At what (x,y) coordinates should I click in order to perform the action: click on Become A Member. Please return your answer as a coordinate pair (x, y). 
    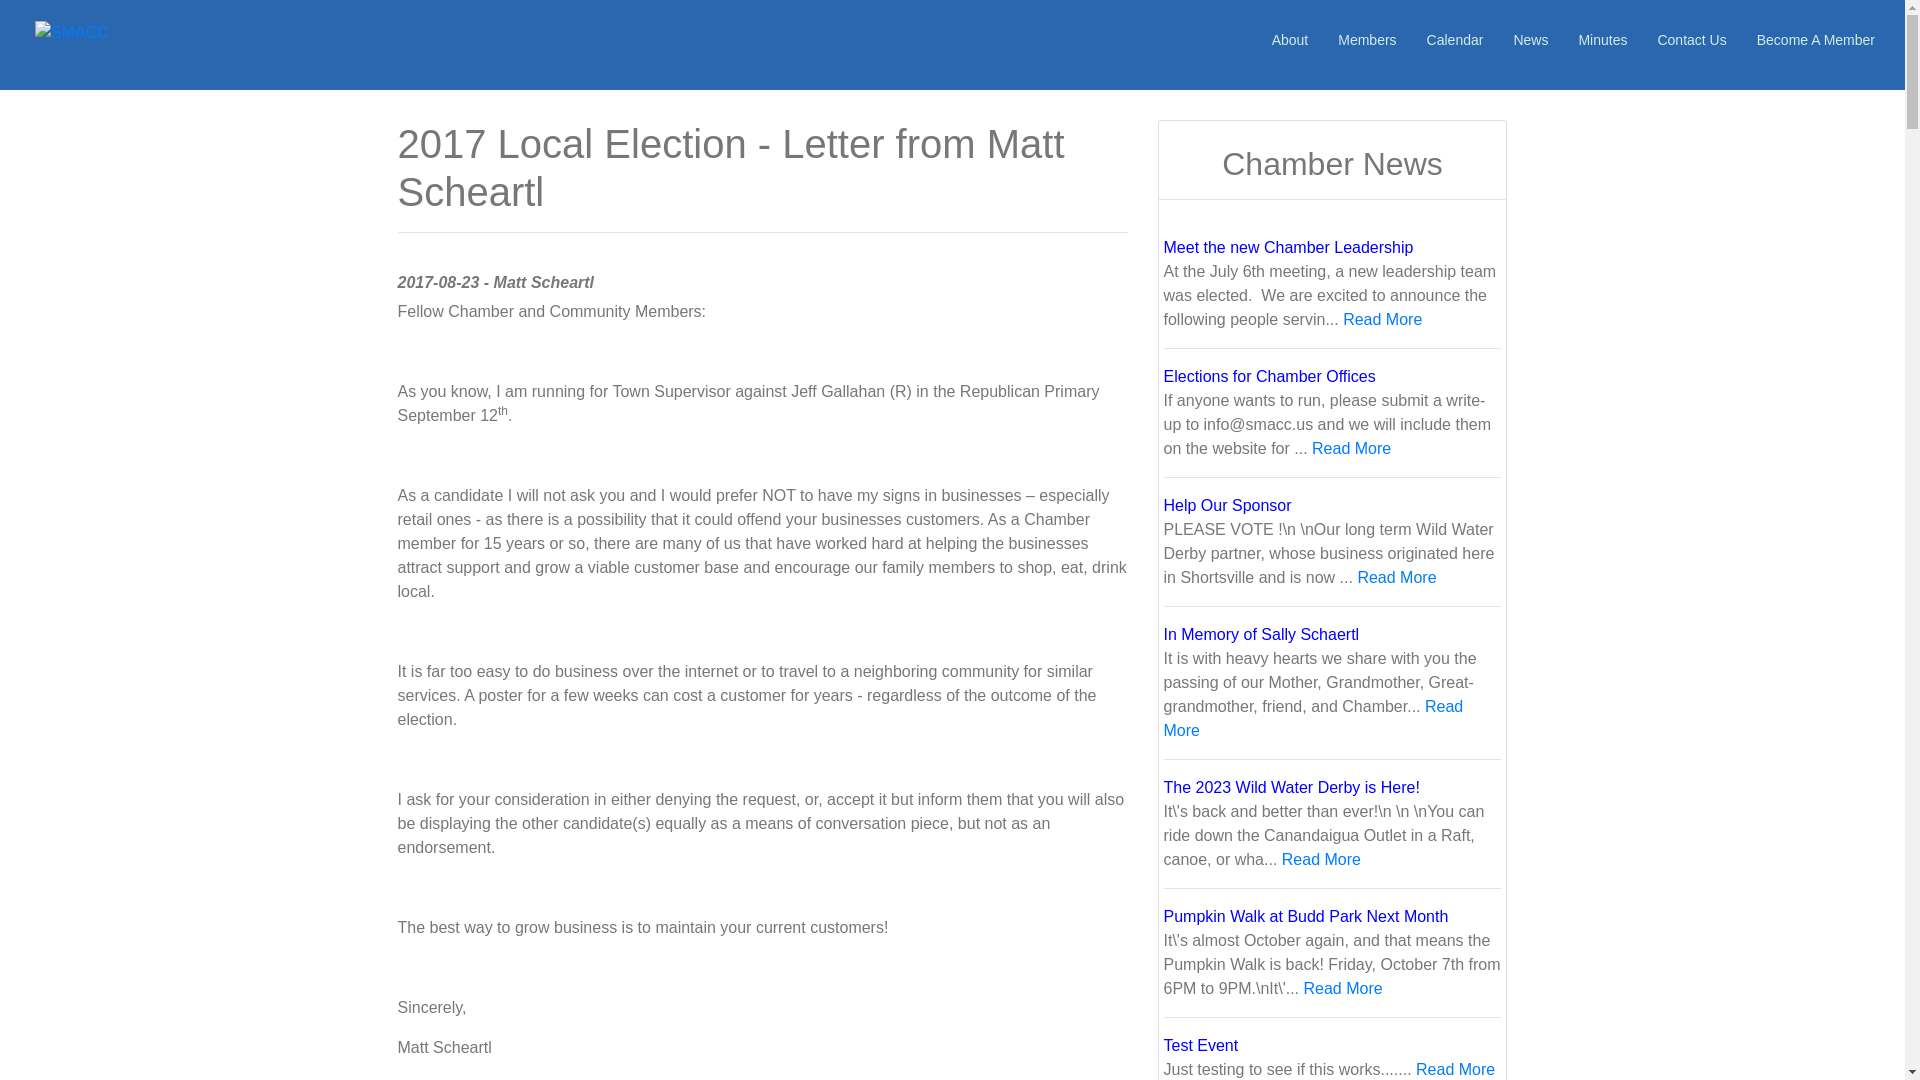
    Looking at the image, I should click on (1815, 40).